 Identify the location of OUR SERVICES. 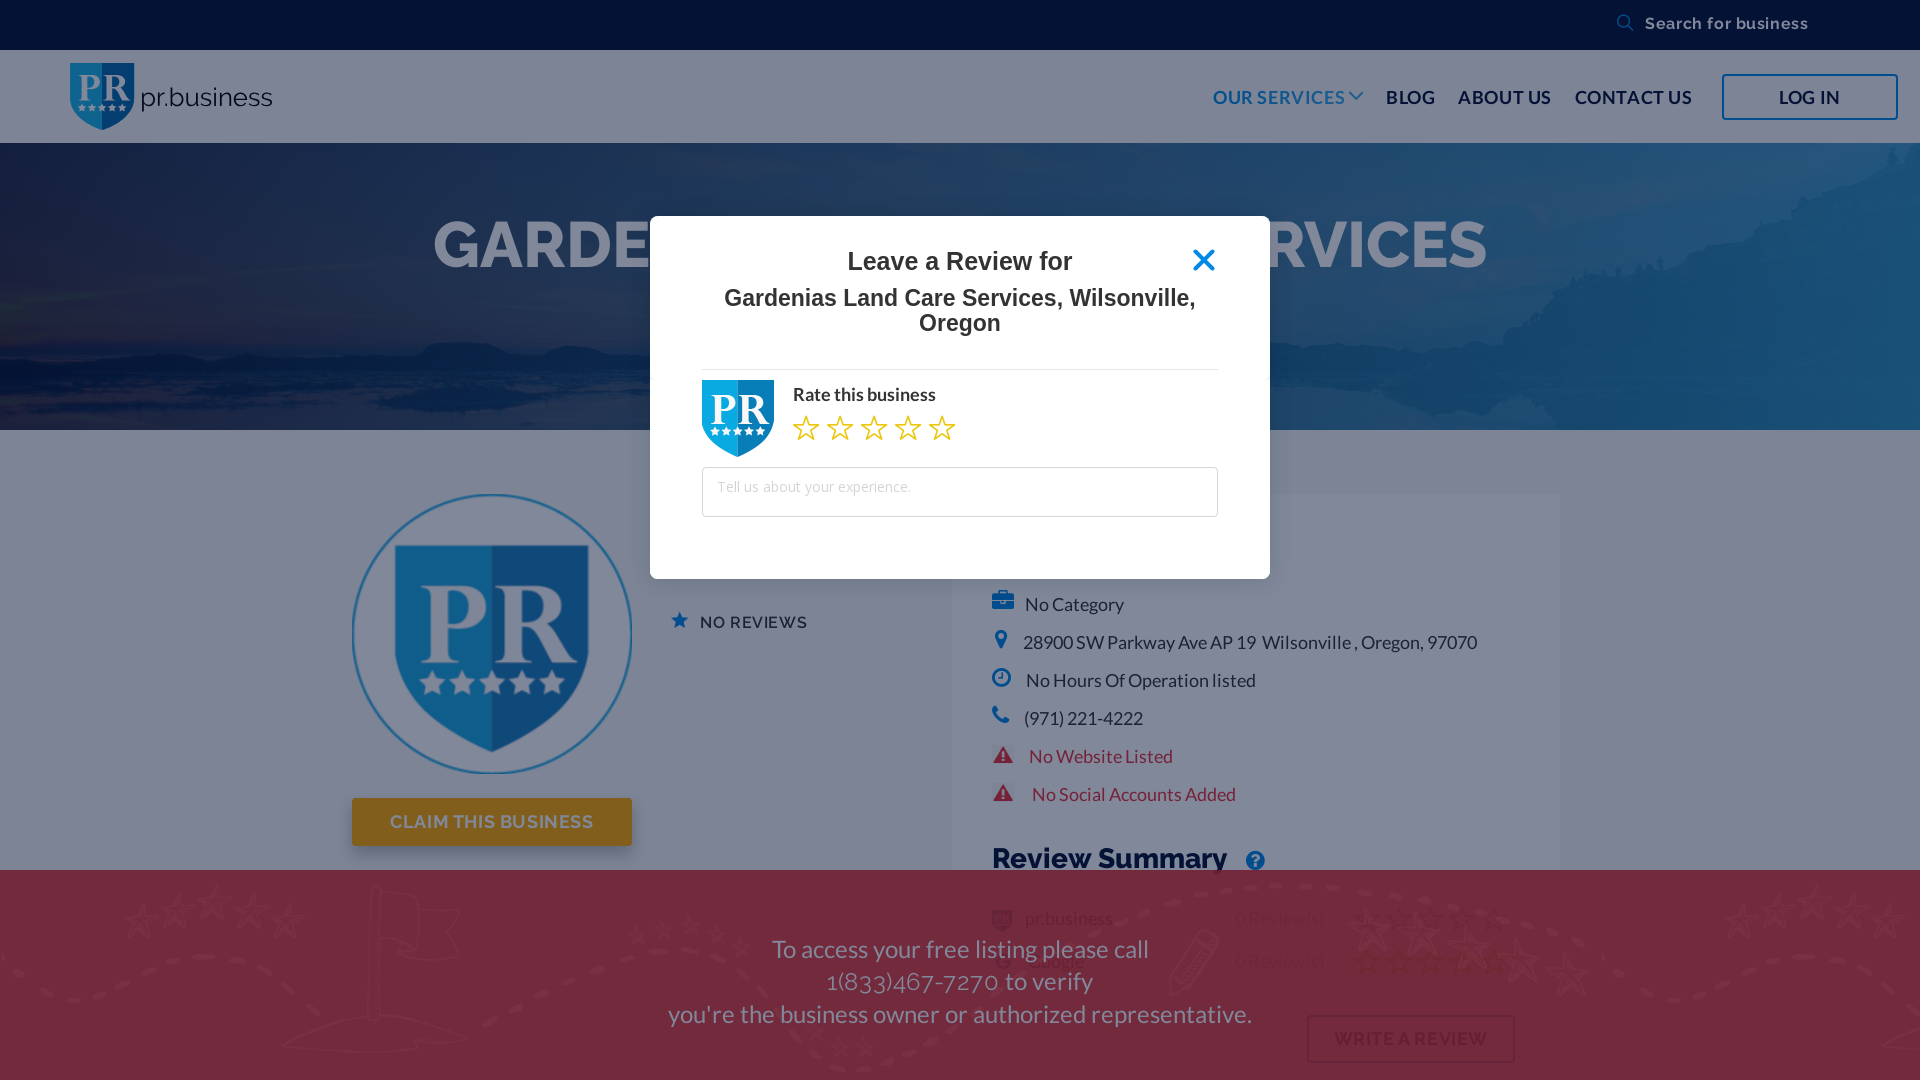
(1288, 114).